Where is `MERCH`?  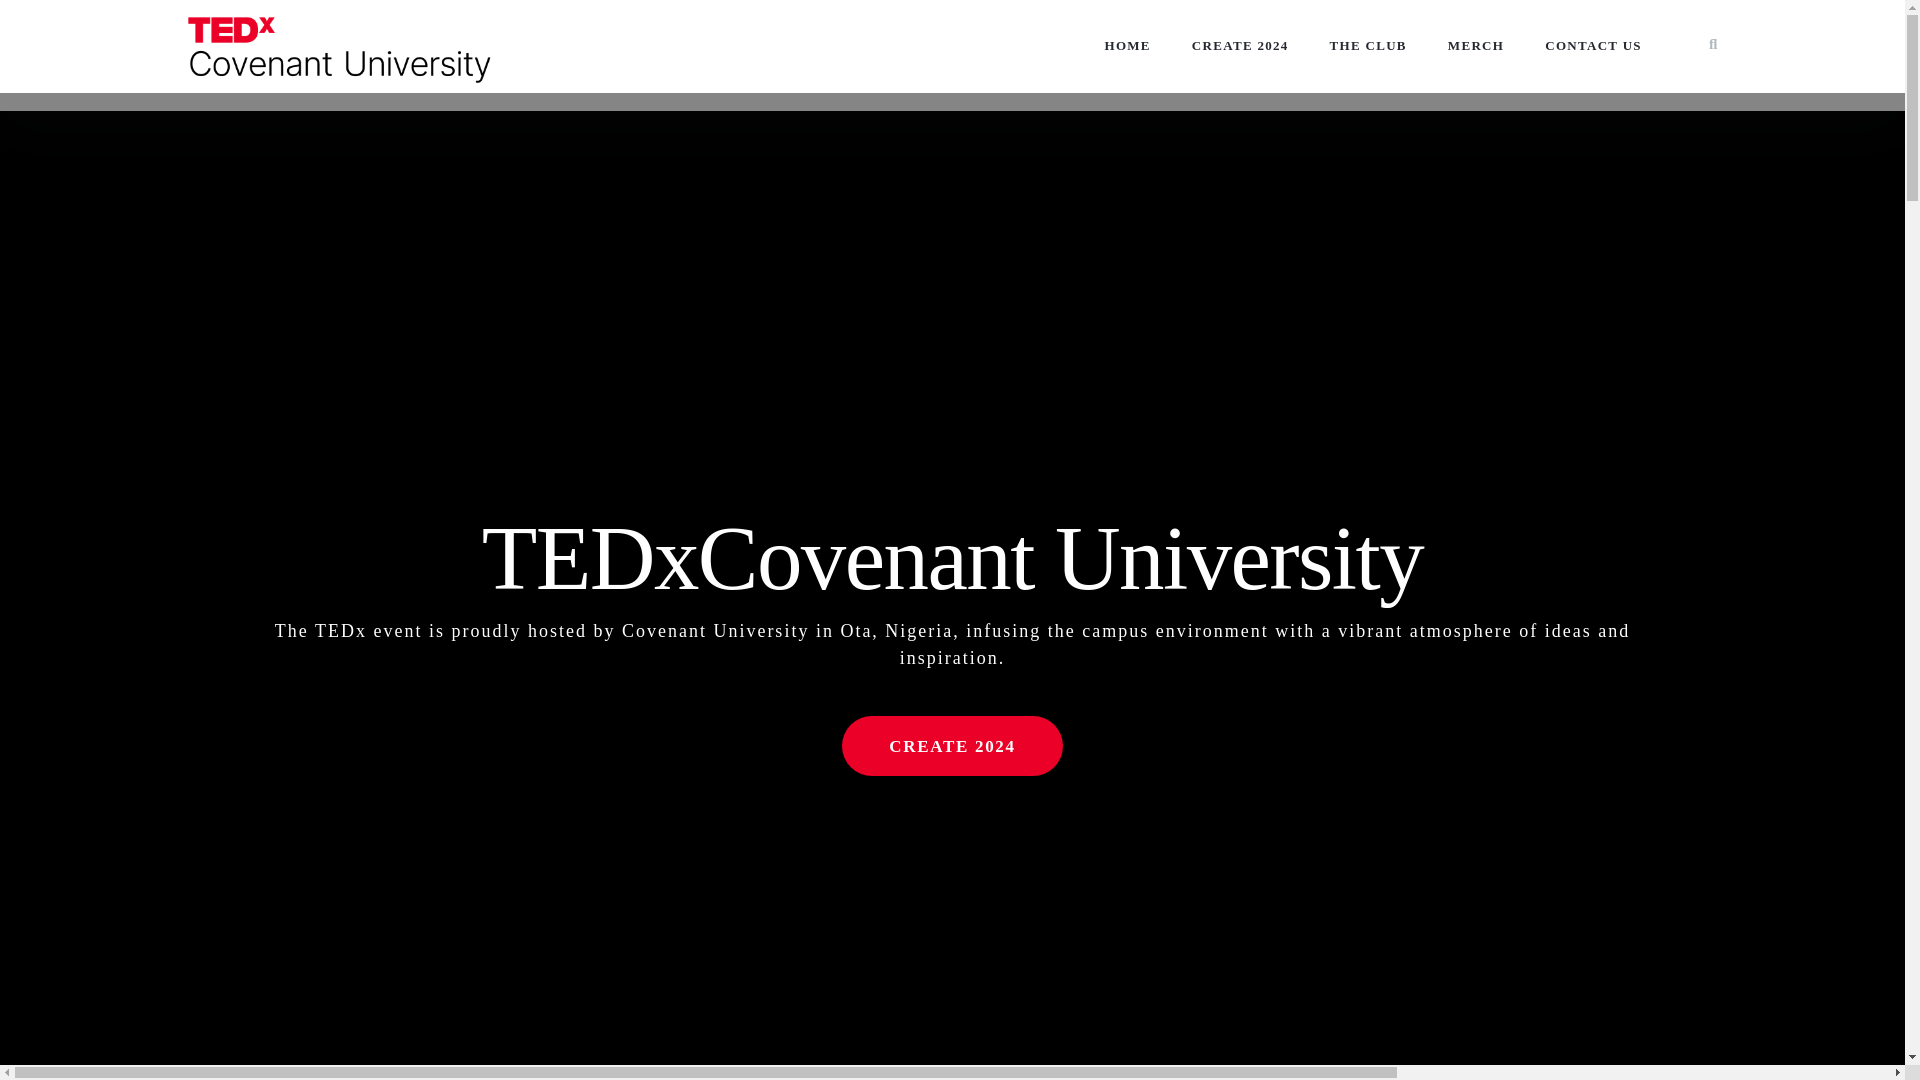
MERCH is located at coordinates (1476, 46).